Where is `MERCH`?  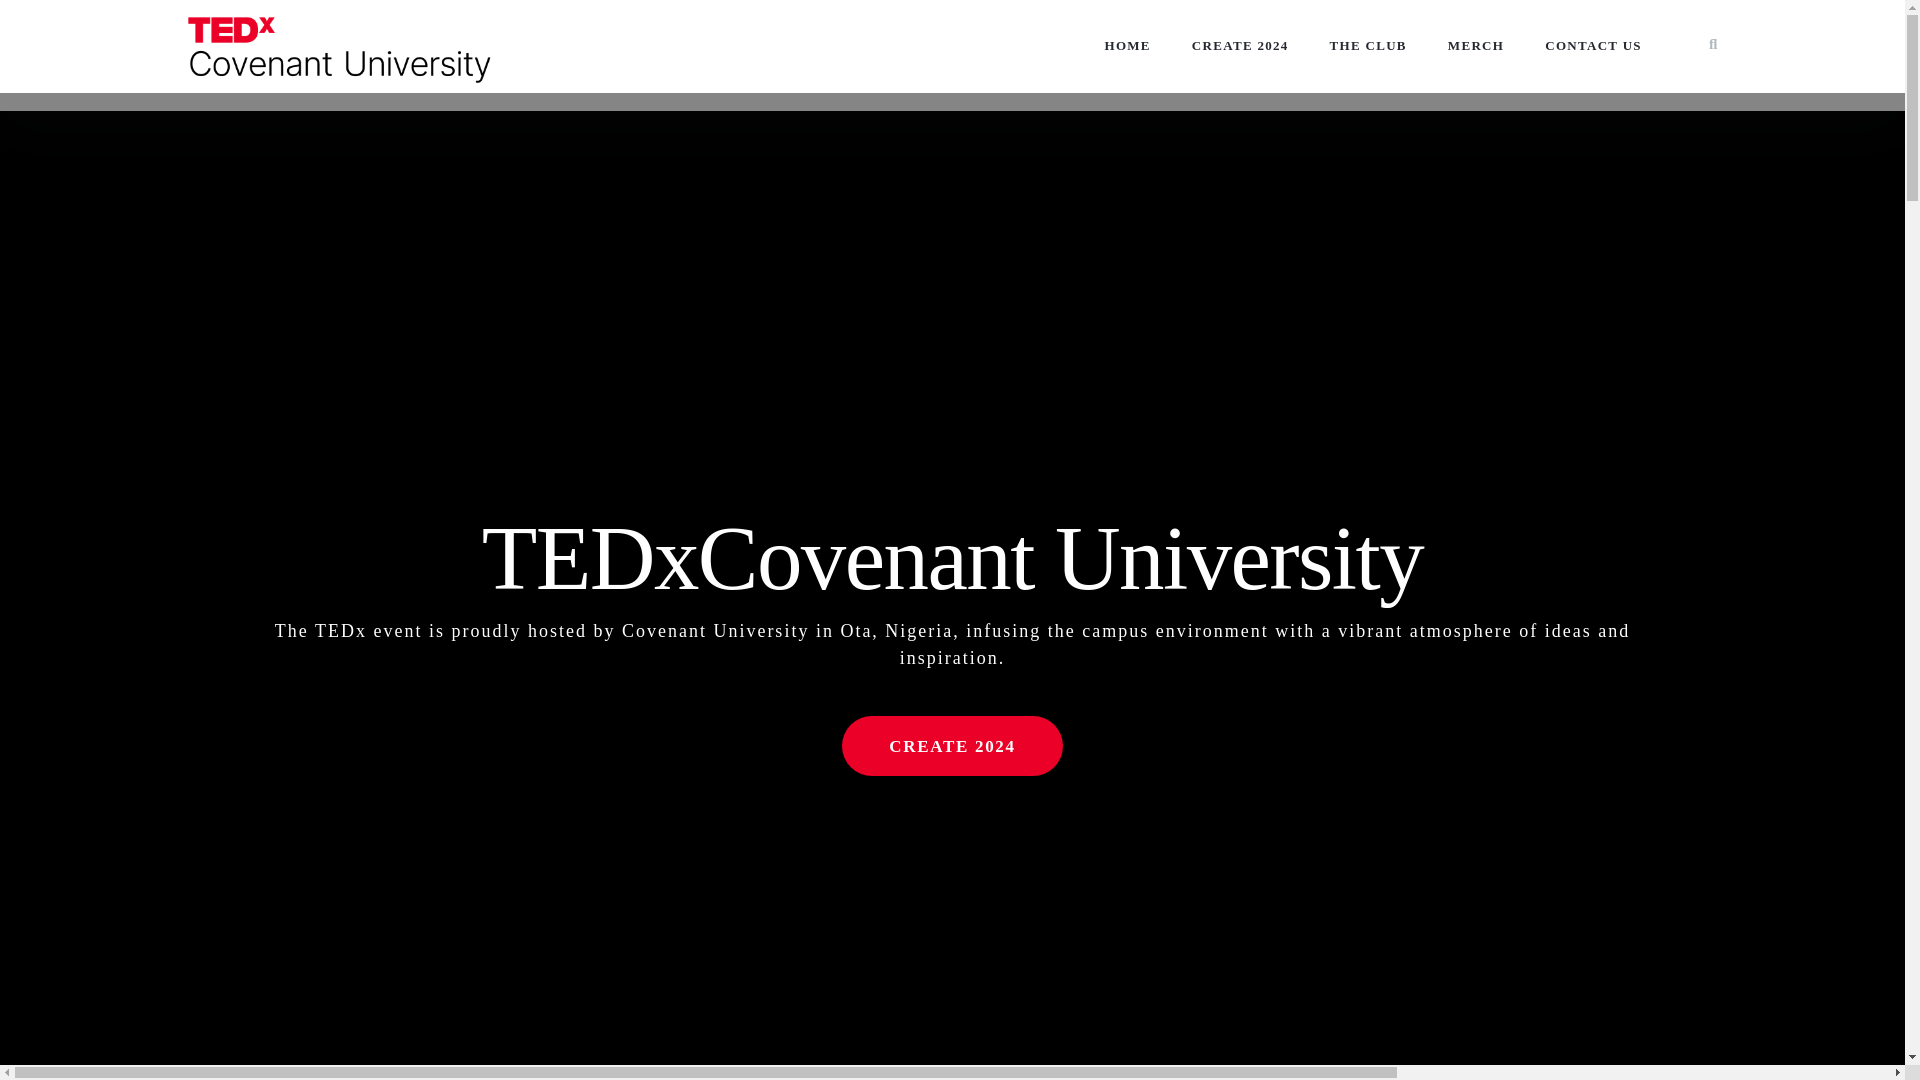
MERCH is located at coordinates (1476, 46).